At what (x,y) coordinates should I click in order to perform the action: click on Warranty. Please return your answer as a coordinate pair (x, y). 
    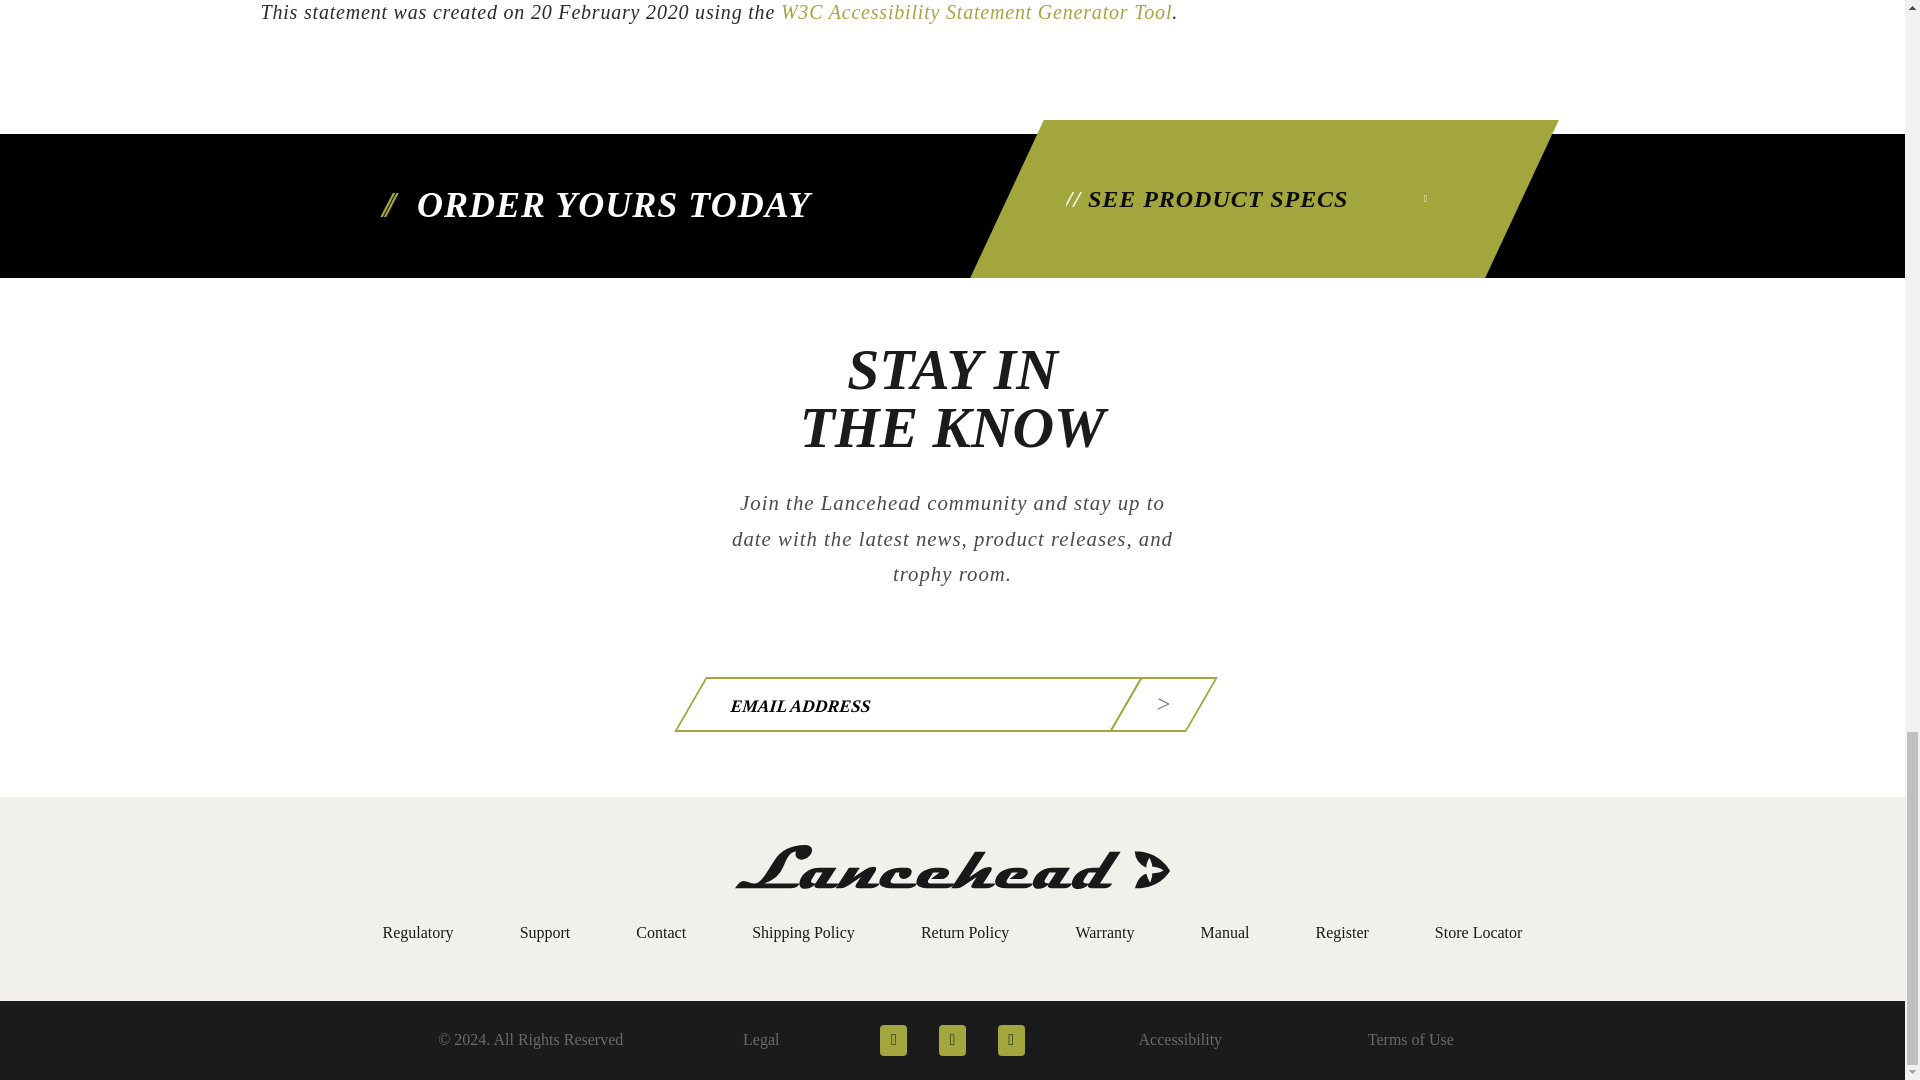
    Looking at the image, I should click on (1104, 932).